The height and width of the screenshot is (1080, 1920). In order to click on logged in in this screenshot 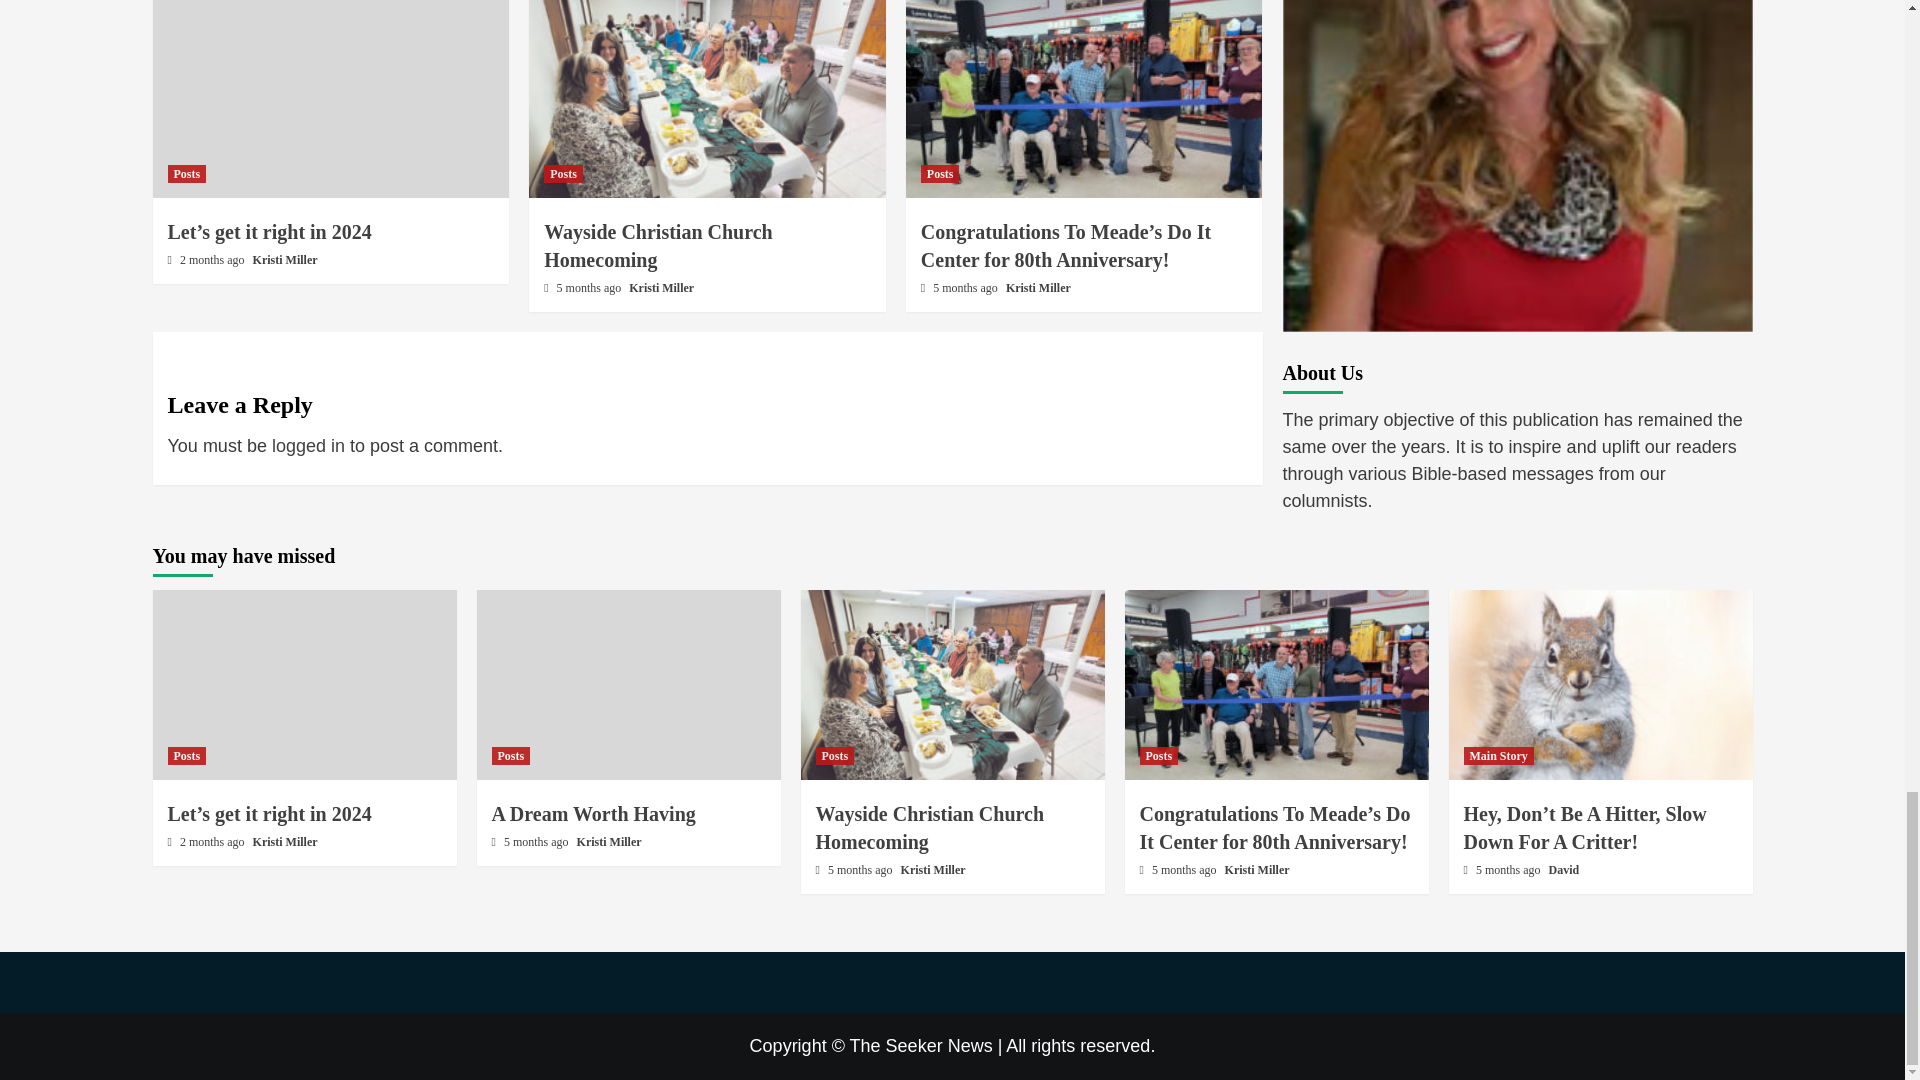, I will do `click(308, 446)`.